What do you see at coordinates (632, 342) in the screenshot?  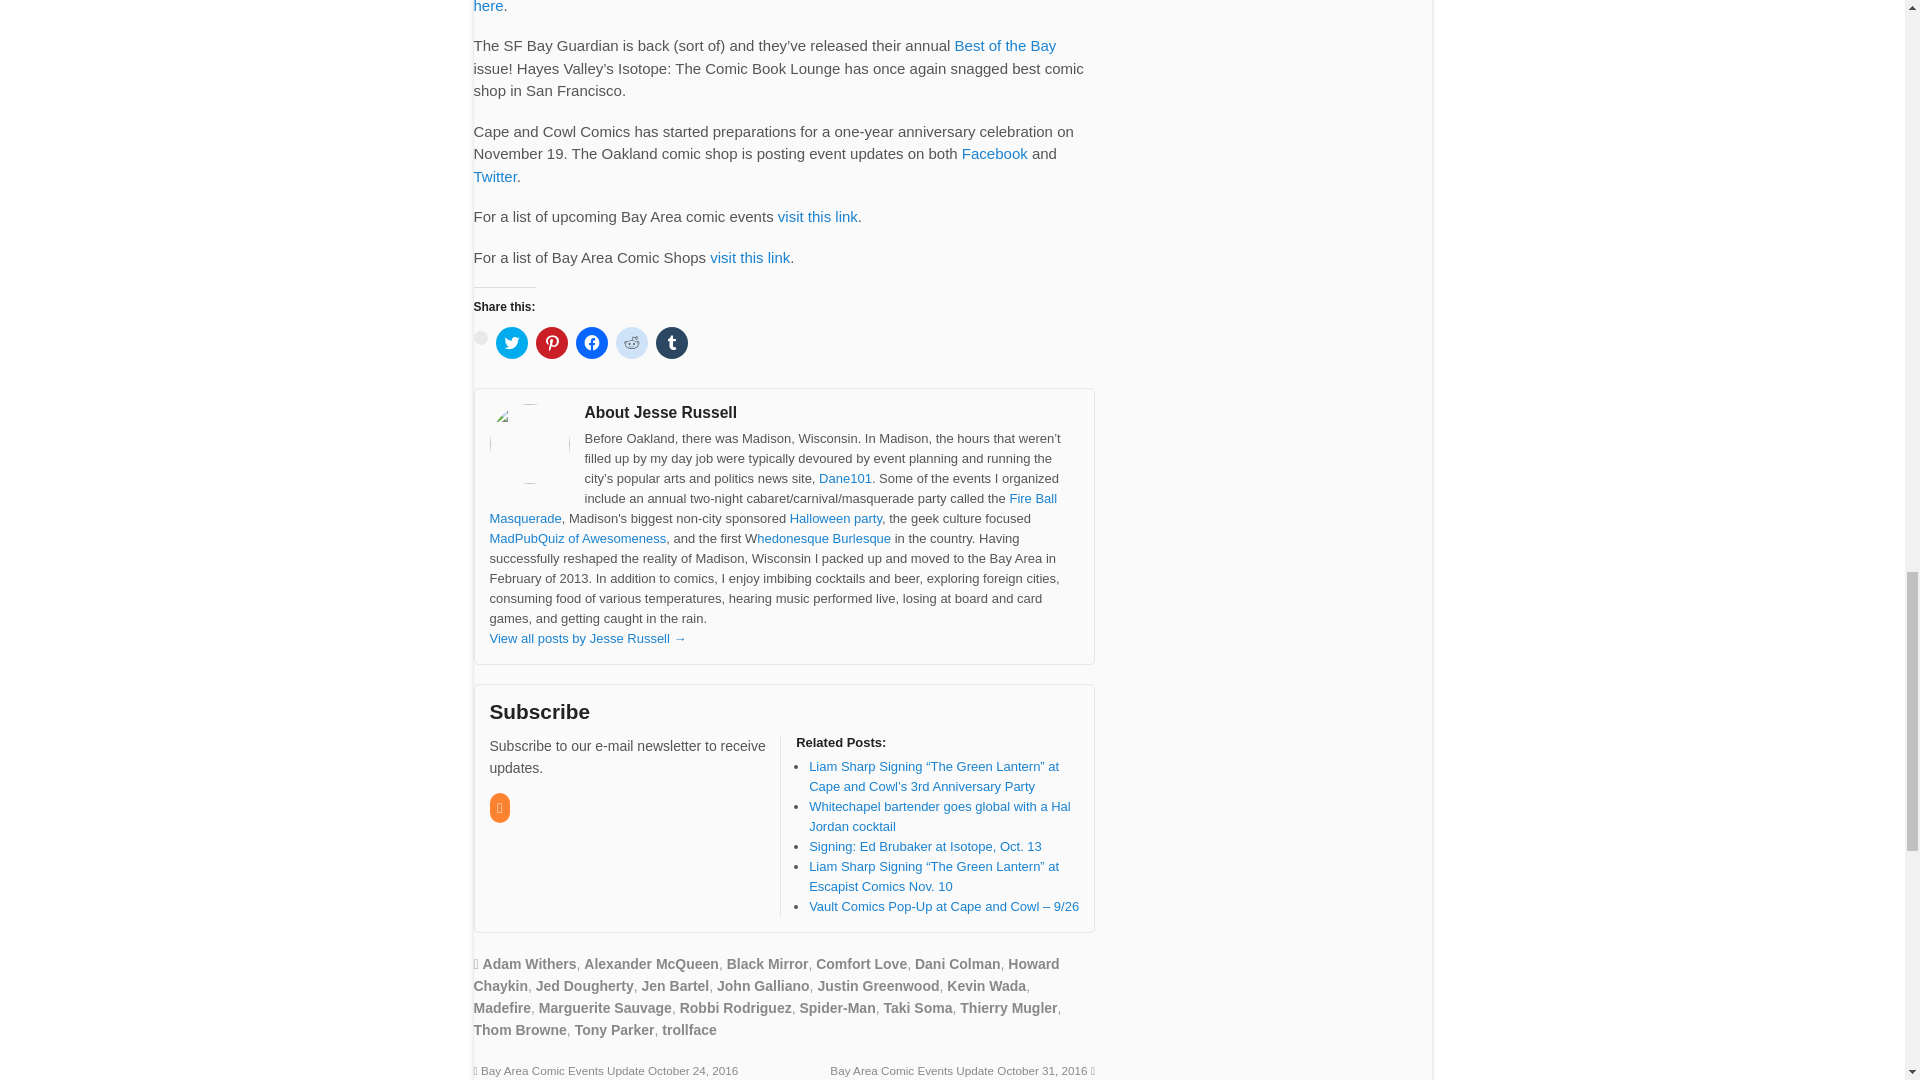 I see `Click to share on Reddit` at bounding box center [632, 342].